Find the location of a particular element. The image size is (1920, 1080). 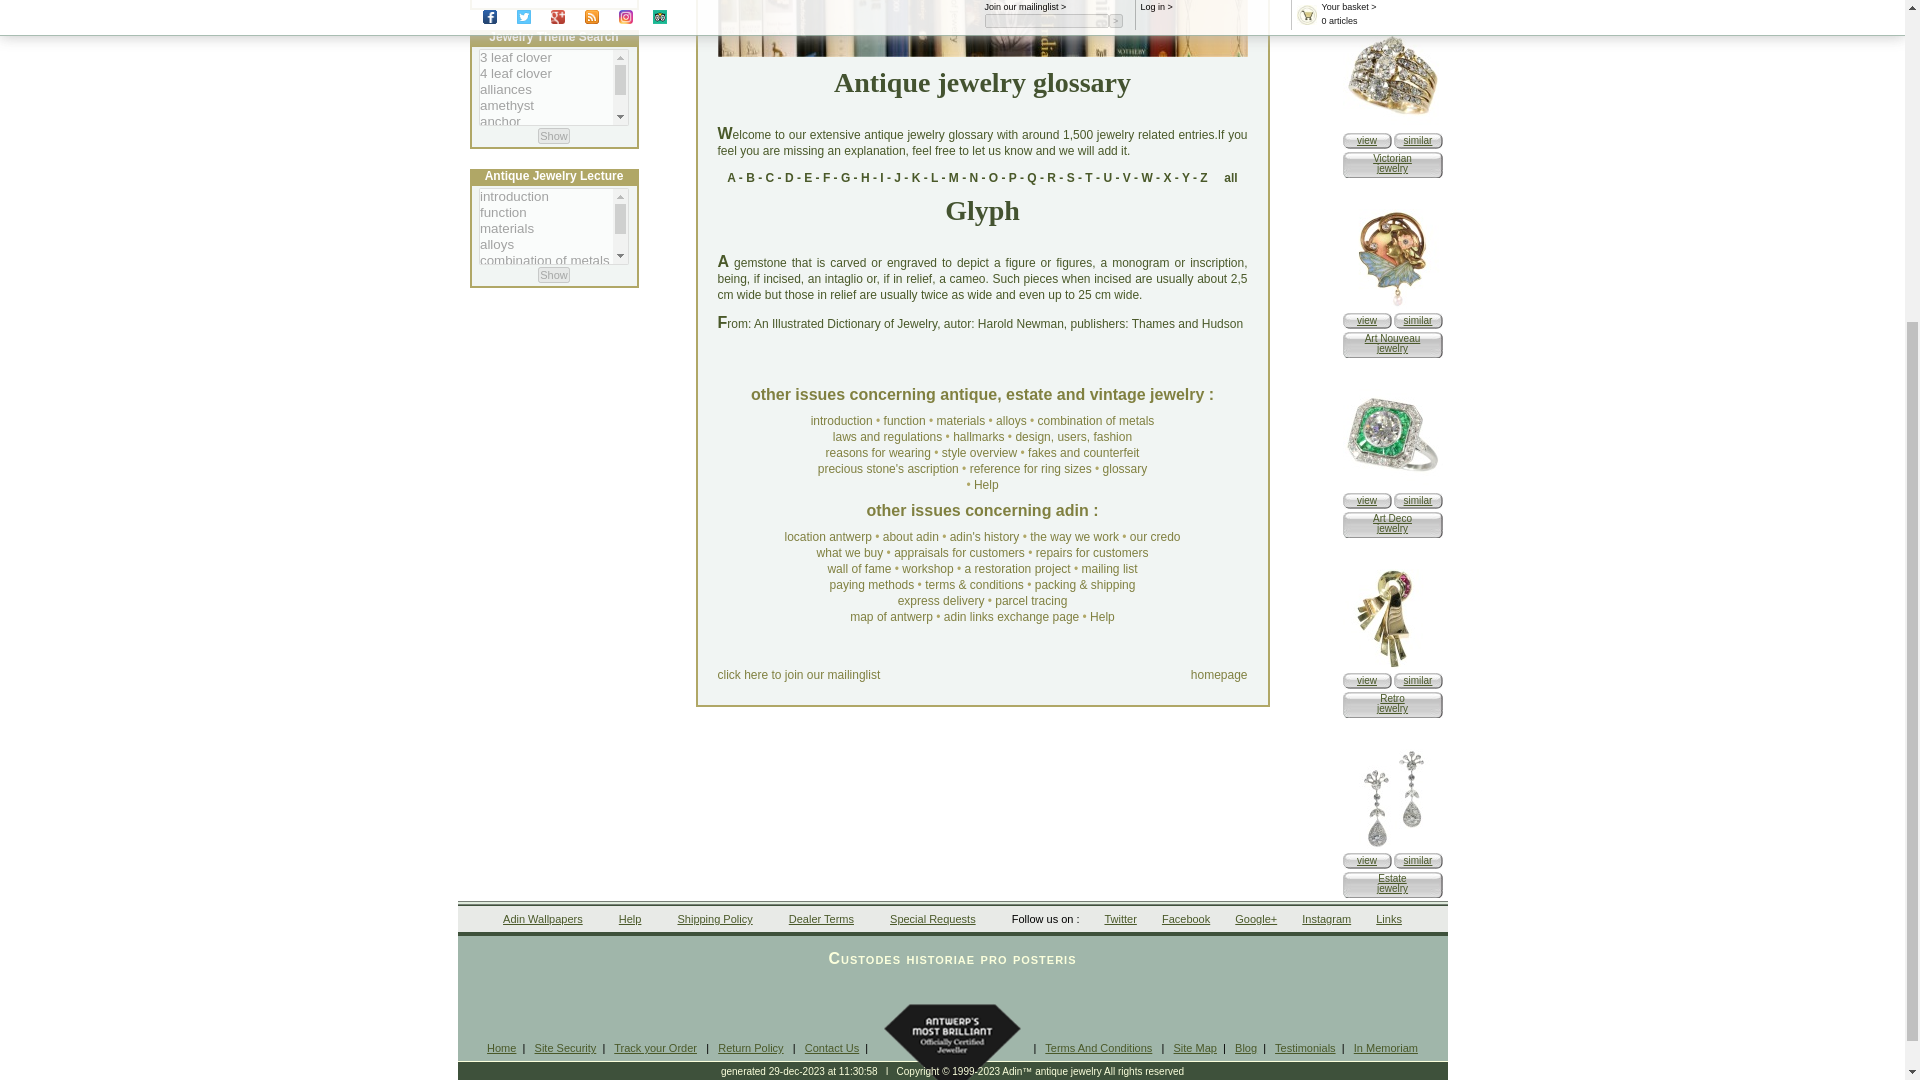

More info on this Art Deco jewel is located at coordinates (1366, 500).